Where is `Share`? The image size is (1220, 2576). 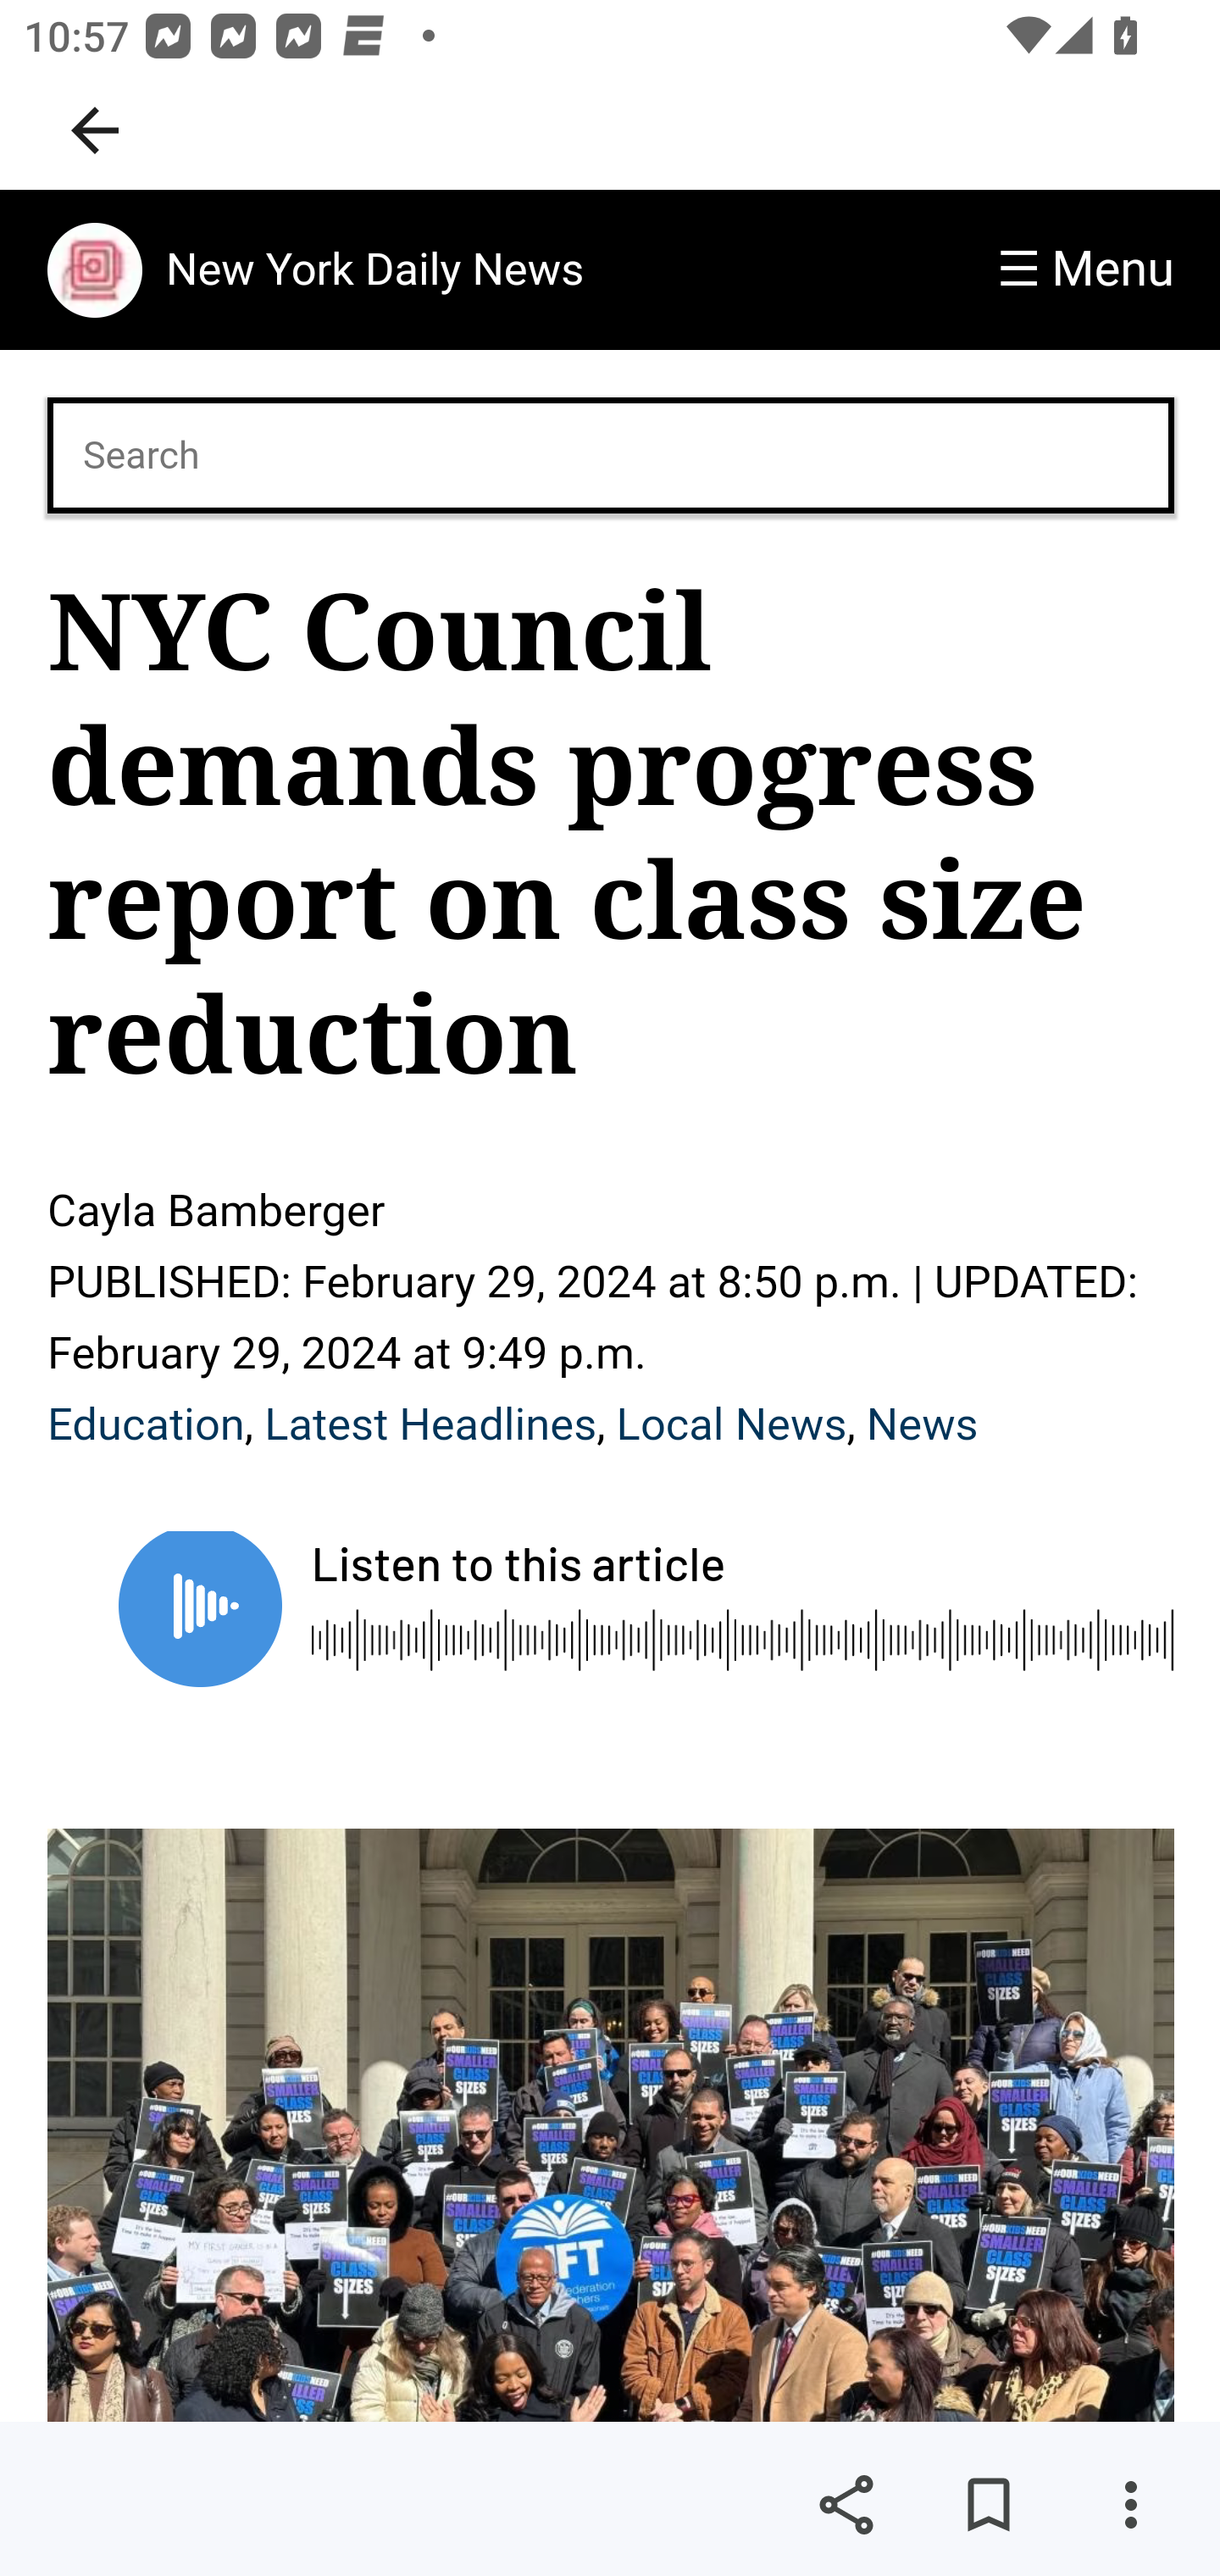 Share is located at coordinates (846, 2505).